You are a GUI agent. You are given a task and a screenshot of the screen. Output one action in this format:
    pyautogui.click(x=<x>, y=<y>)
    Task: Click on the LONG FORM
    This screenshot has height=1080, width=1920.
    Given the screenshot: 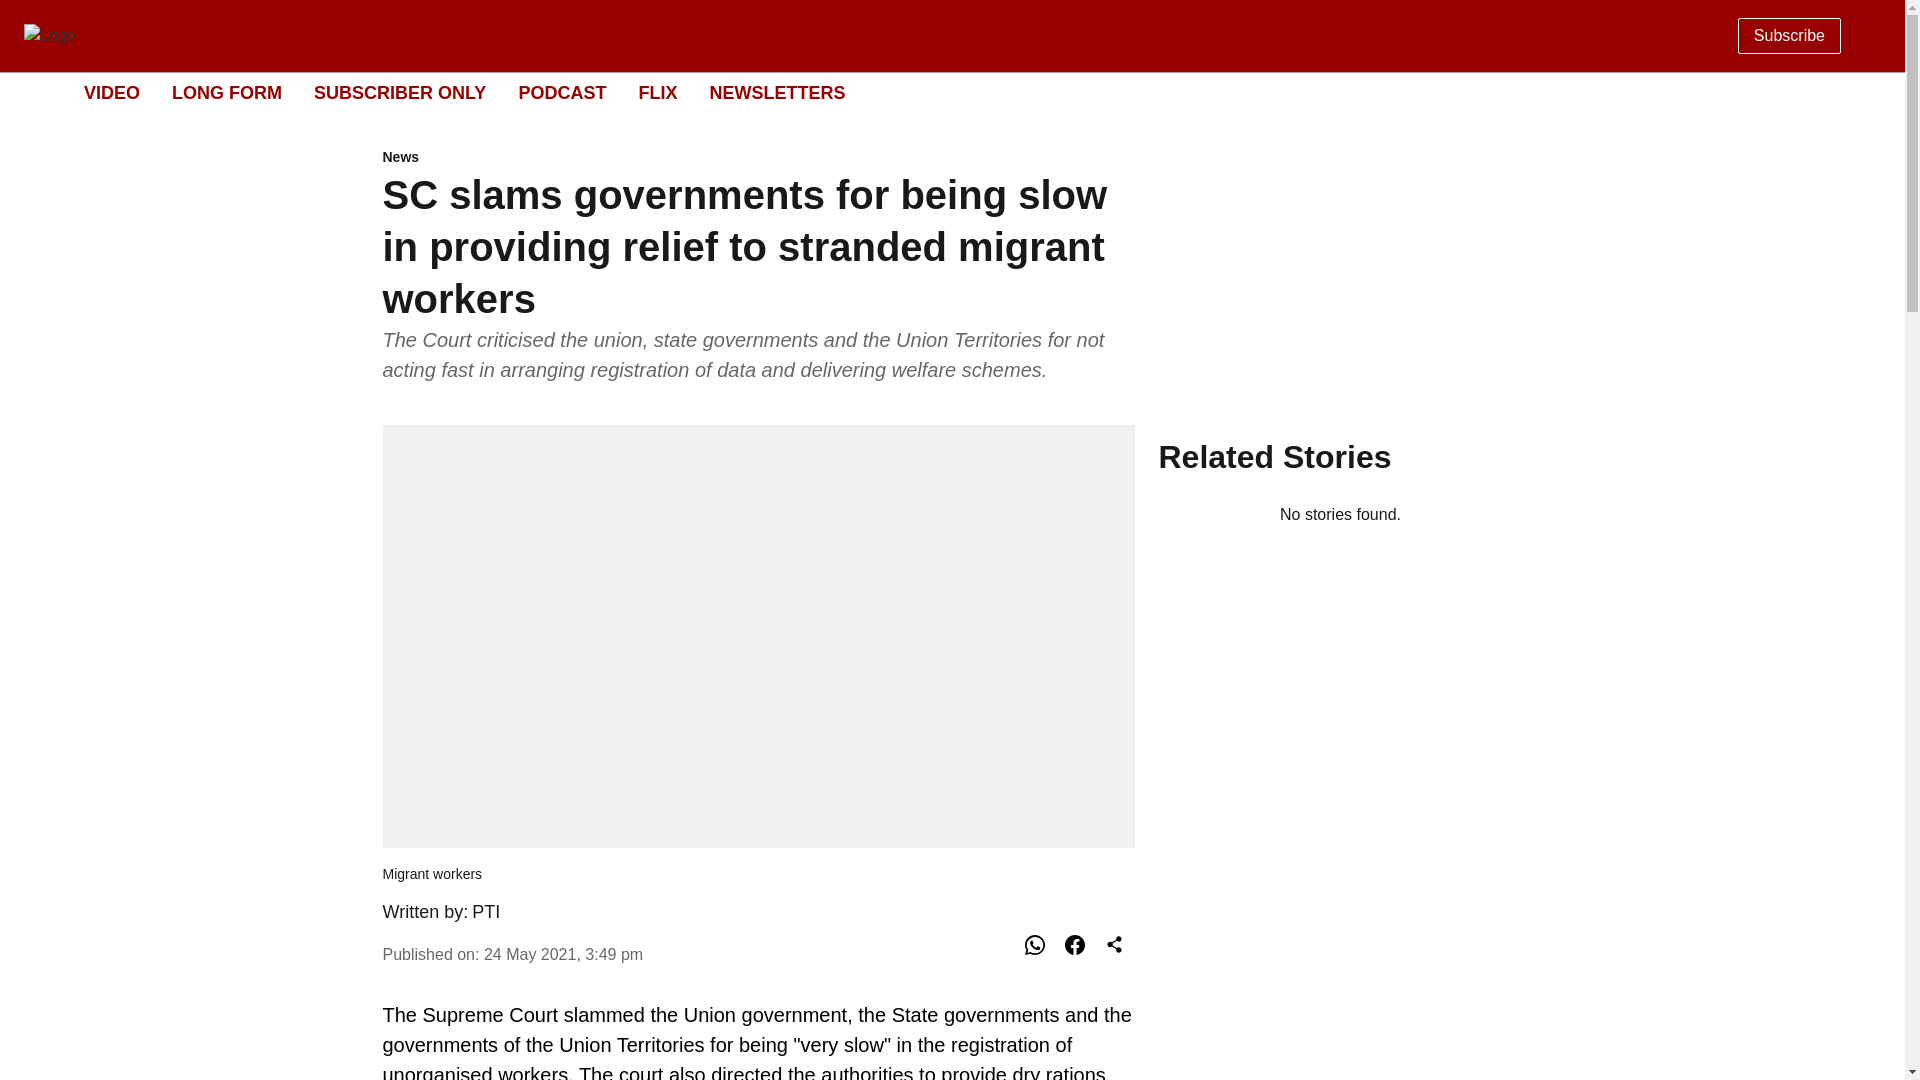 What is the action you would take?
    pyautogui.click(x=563, y=954)
    